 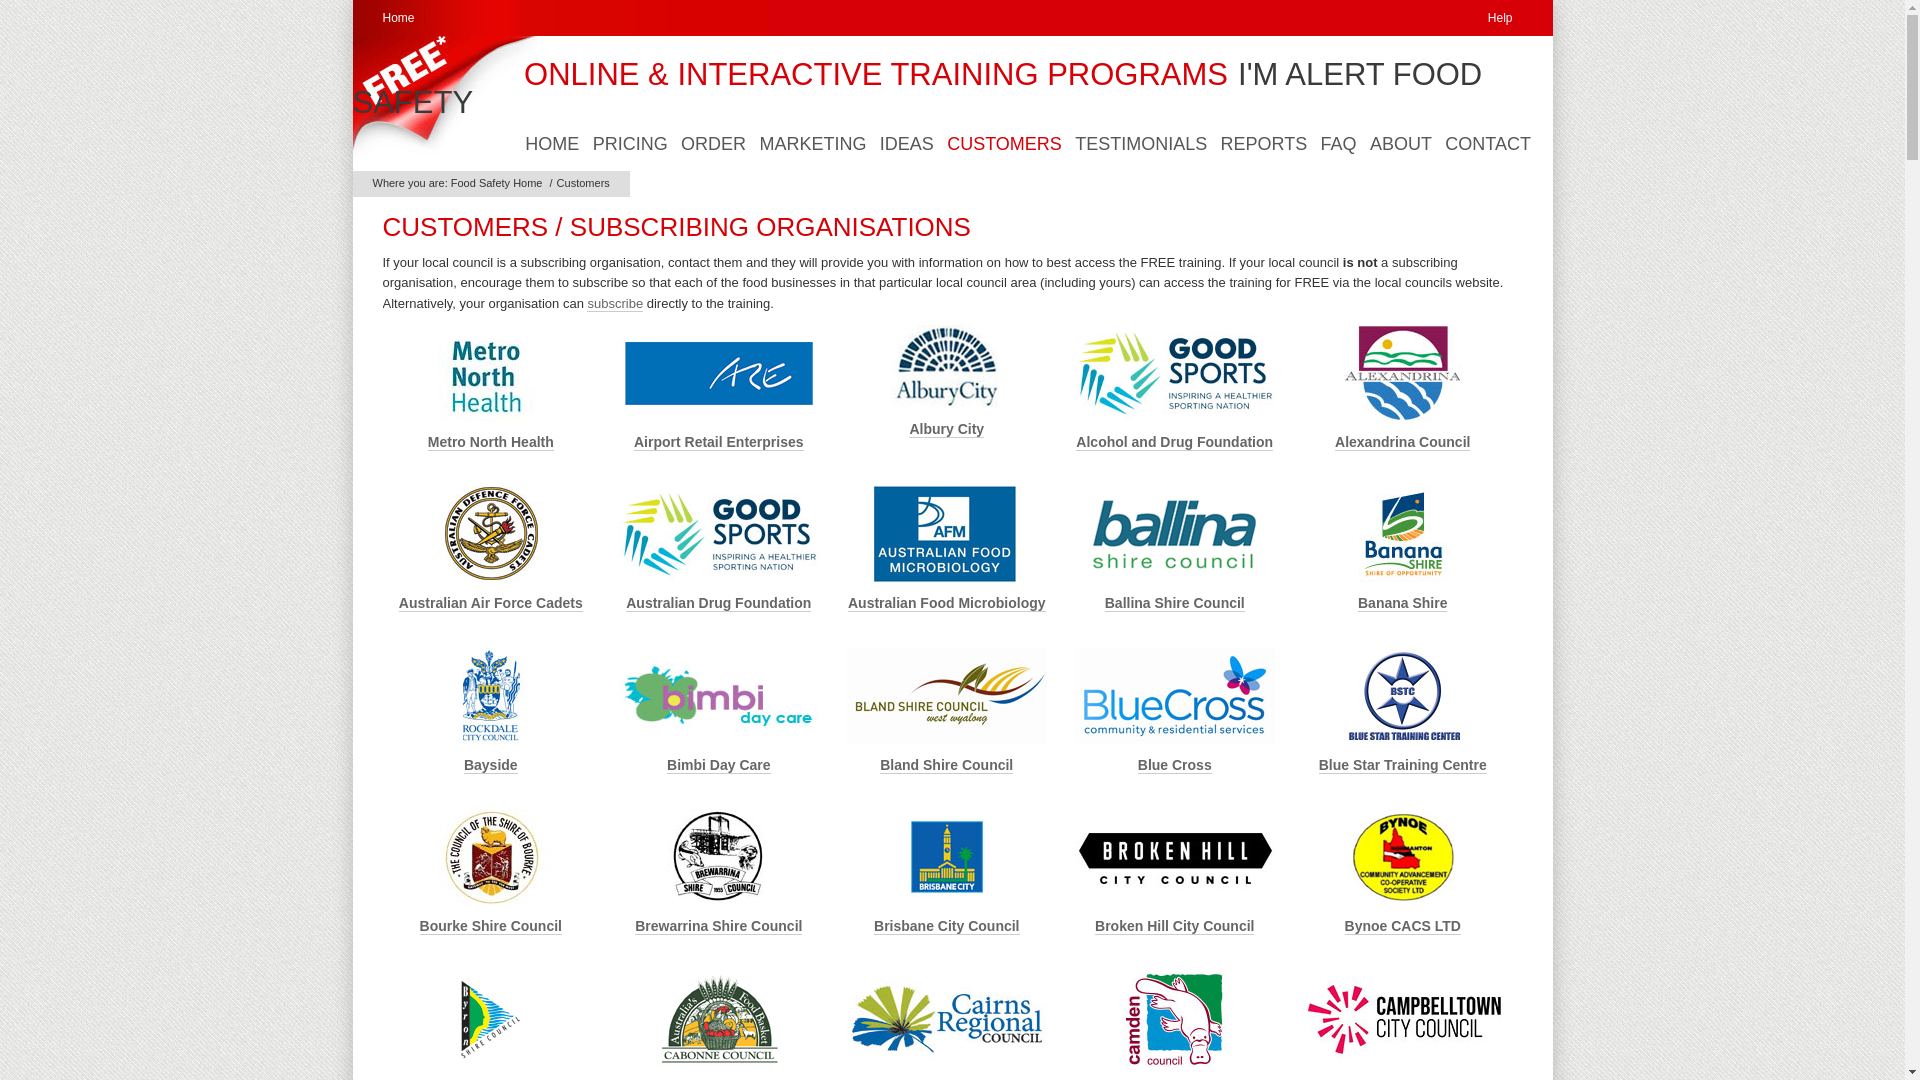 I want to click on HOME, so click(x=552, y=144).